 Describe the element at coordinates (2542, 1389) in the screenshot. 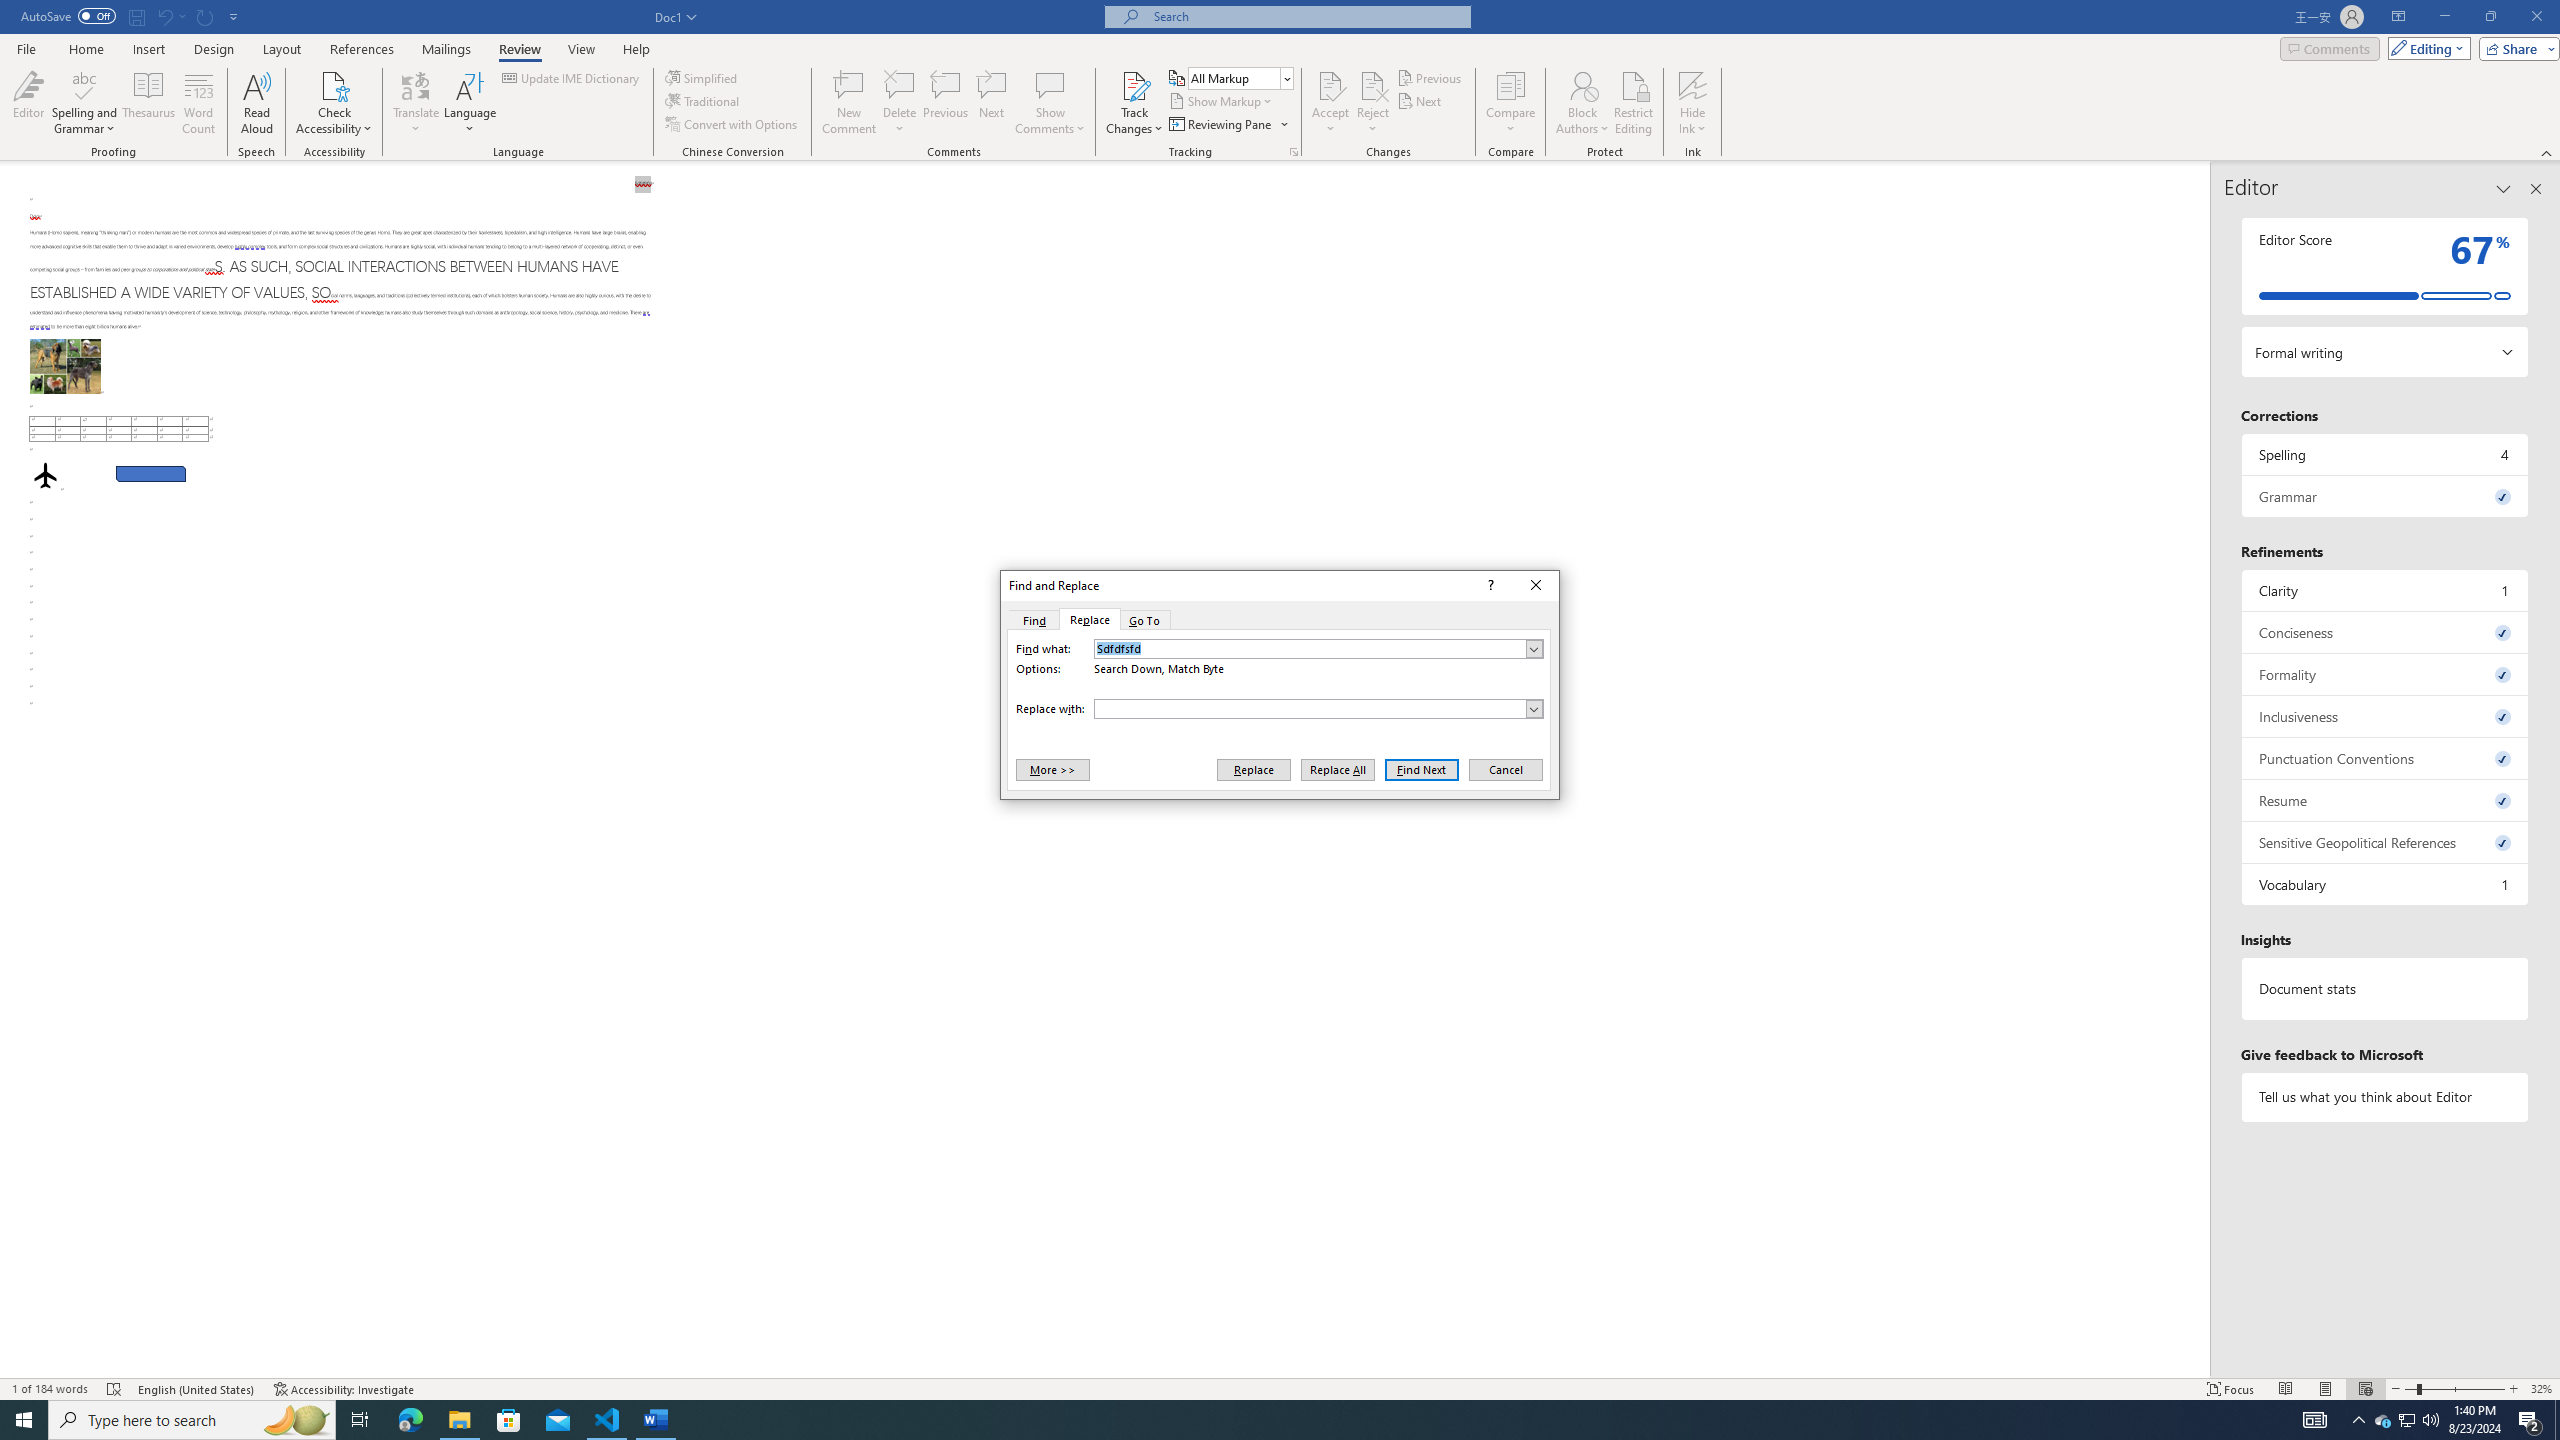

I see `Zoom 32%` at that location.